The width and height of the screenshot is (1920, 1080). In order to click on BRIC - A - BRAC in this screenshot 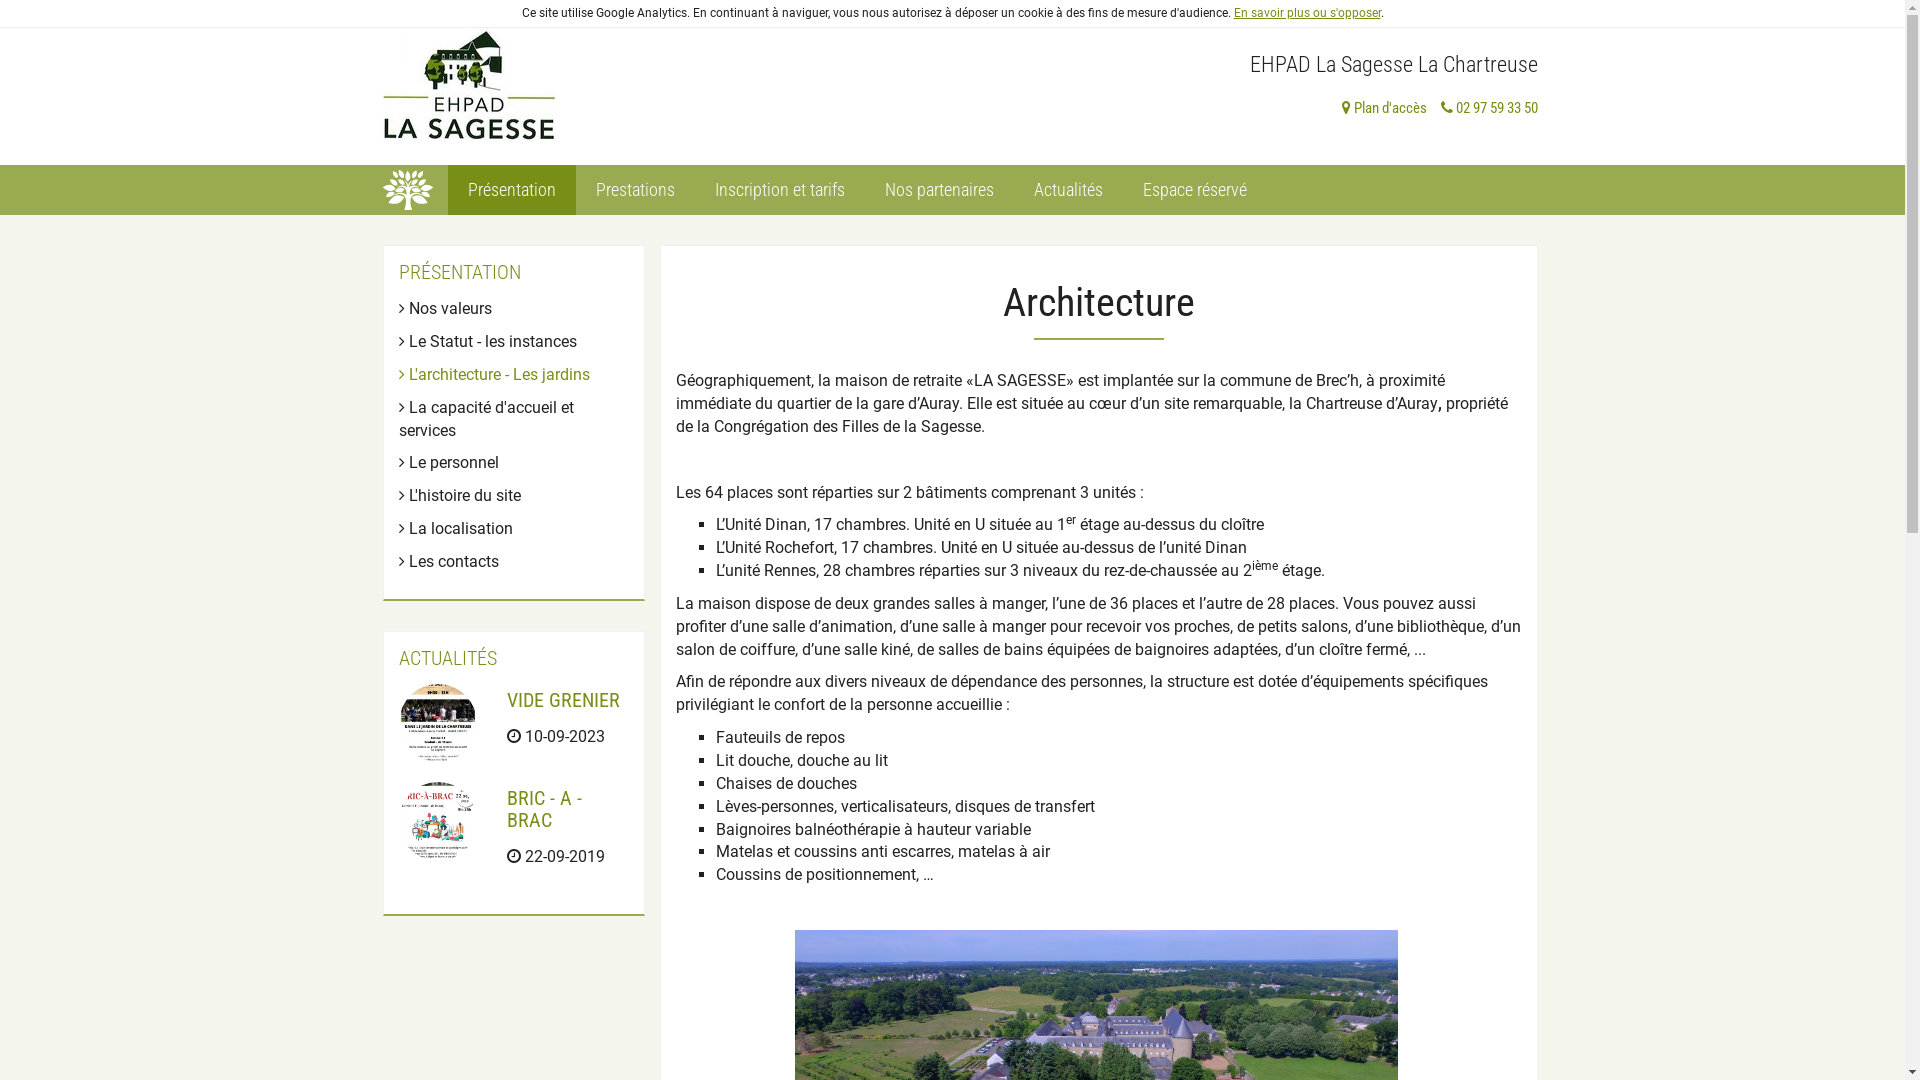, I will do `click(544, 809)`.